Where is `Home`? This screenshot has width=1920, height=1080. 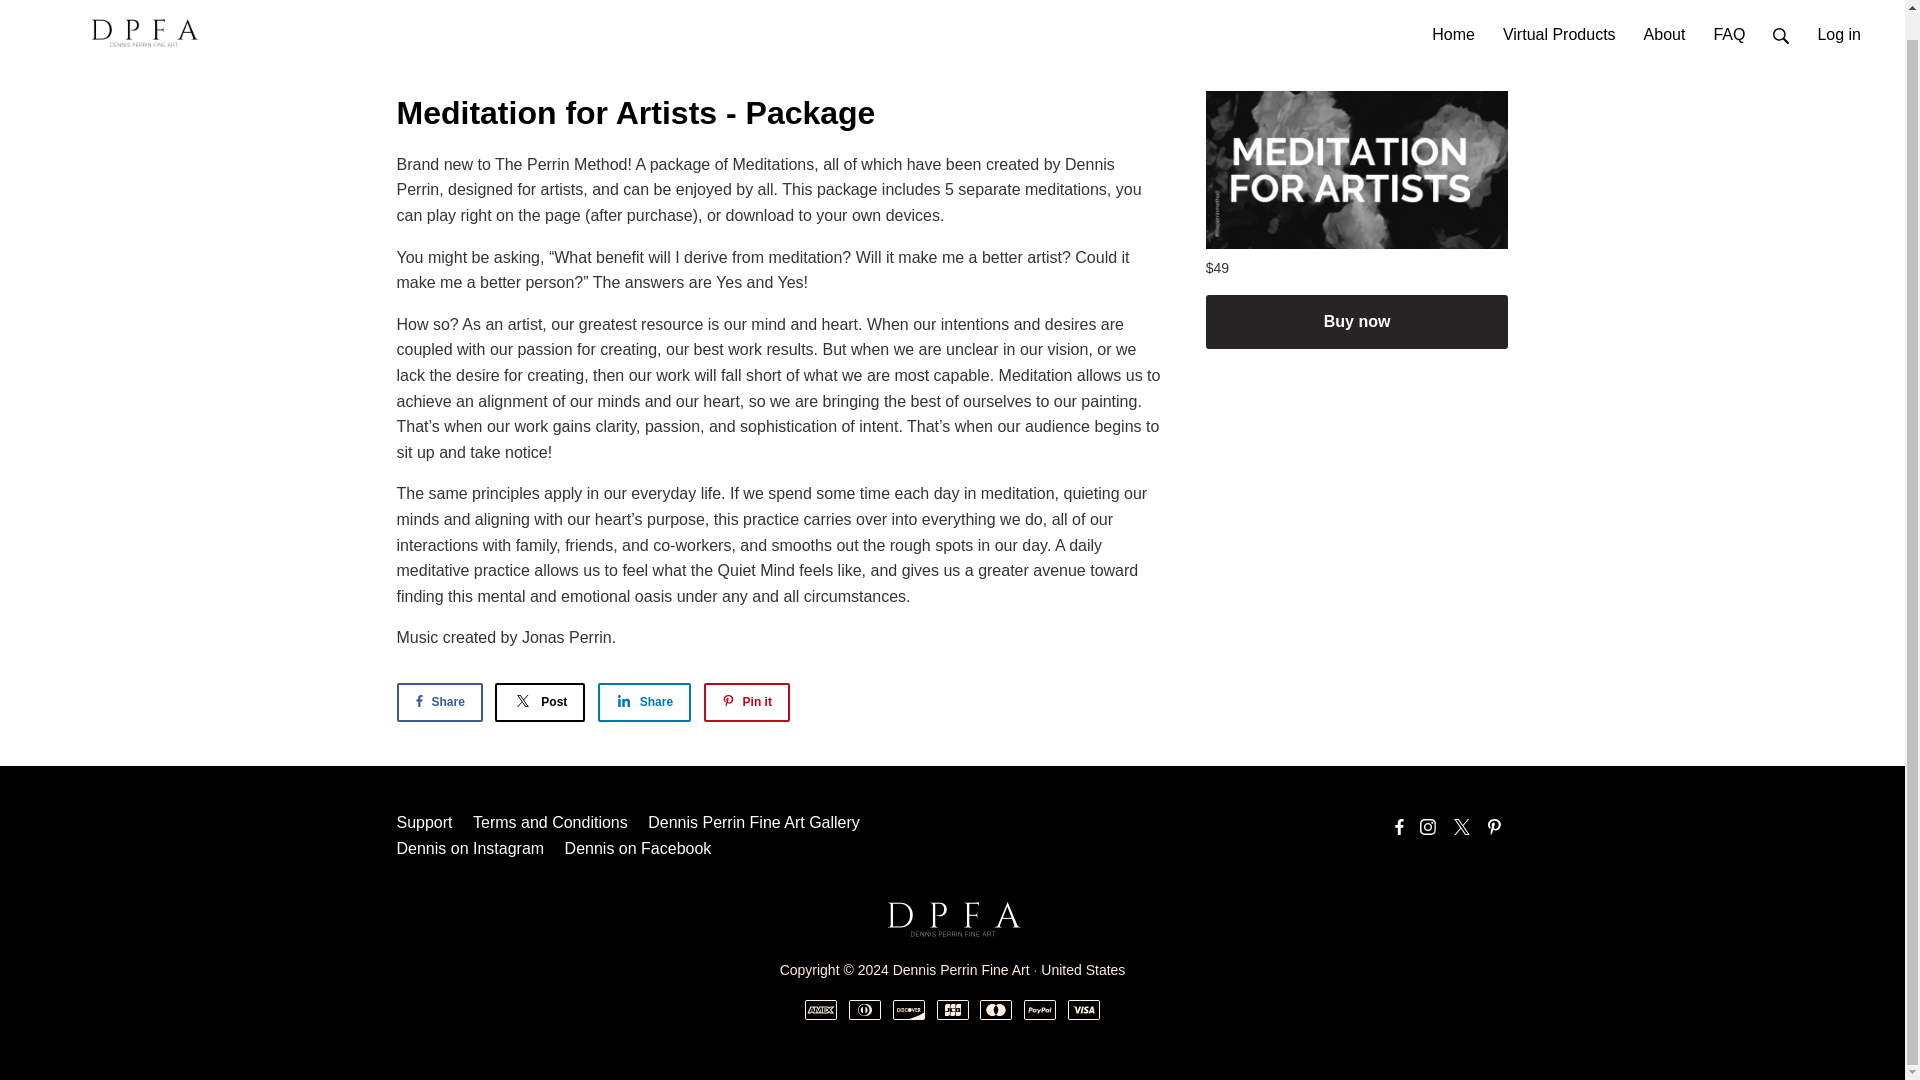 Home is located at coordinates (1454, 14).